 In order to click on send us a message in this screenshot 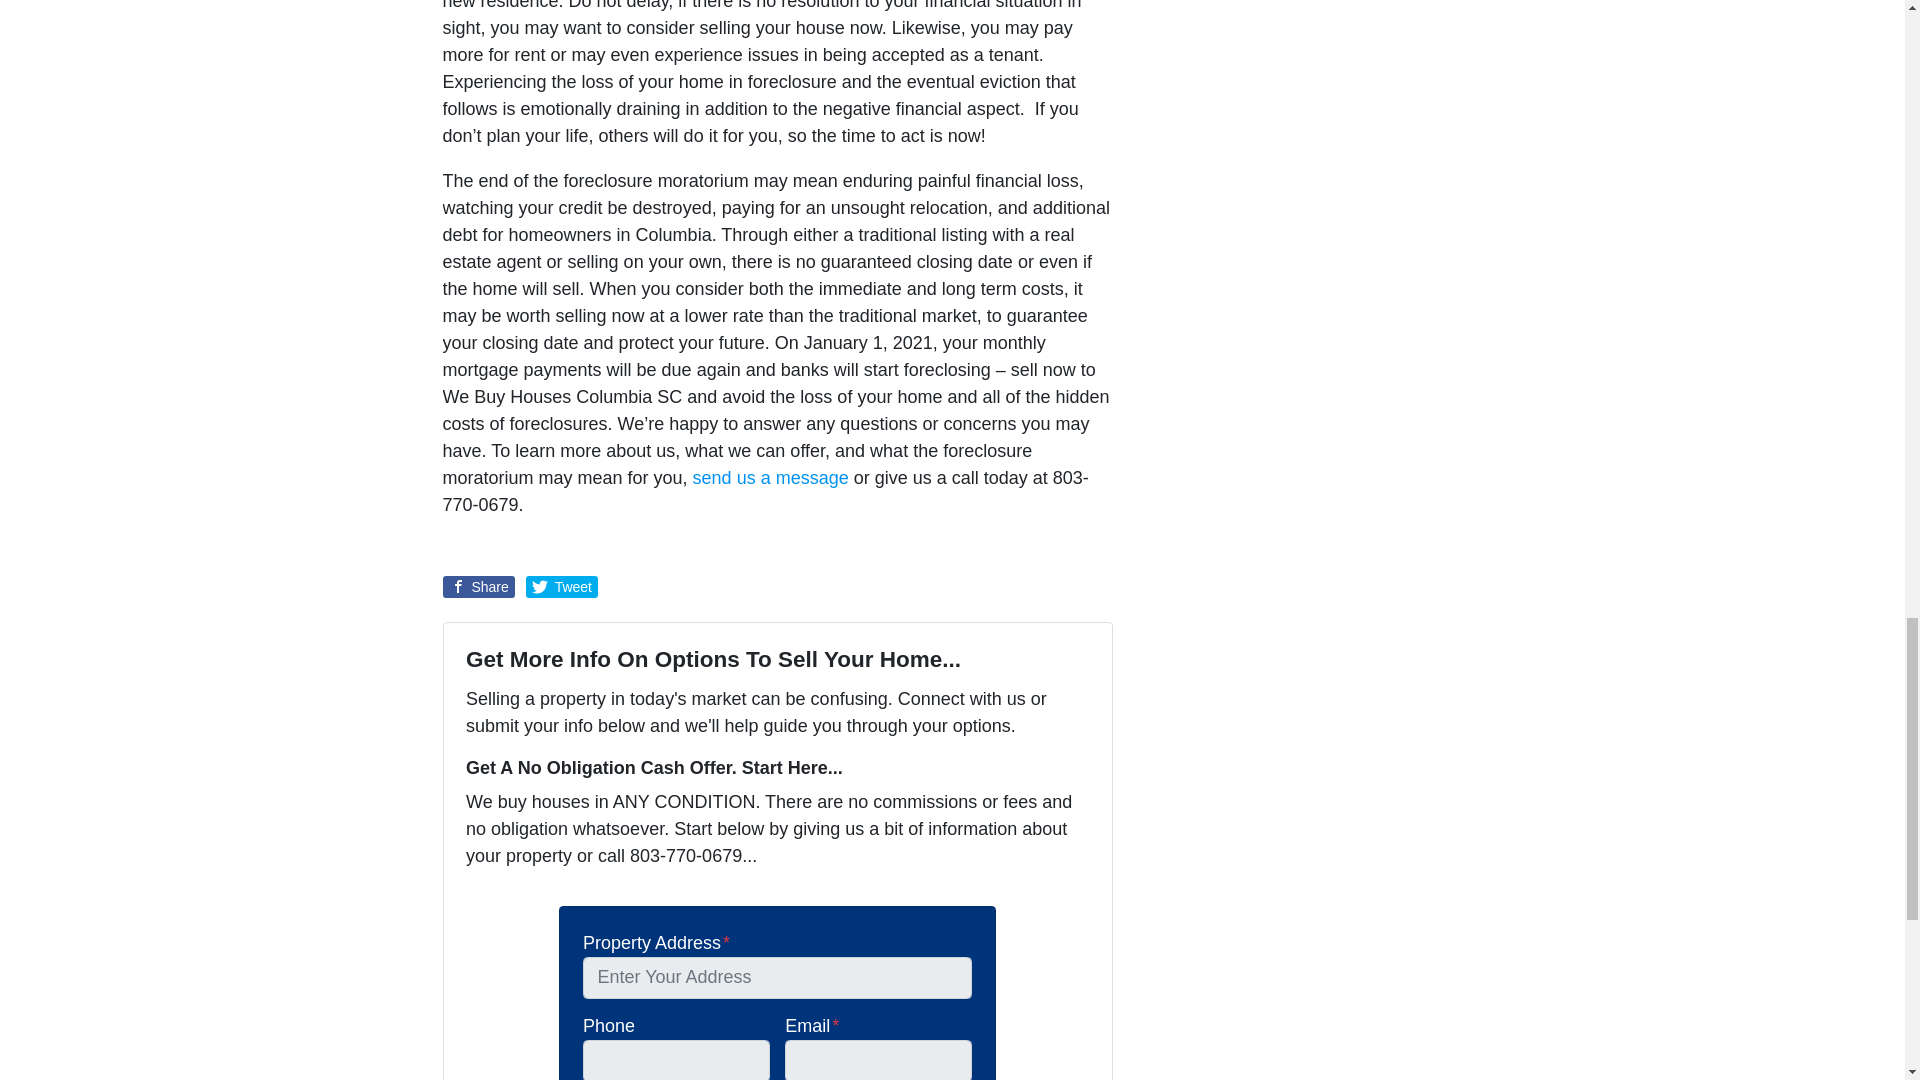, I will do `click(770, 478)`.